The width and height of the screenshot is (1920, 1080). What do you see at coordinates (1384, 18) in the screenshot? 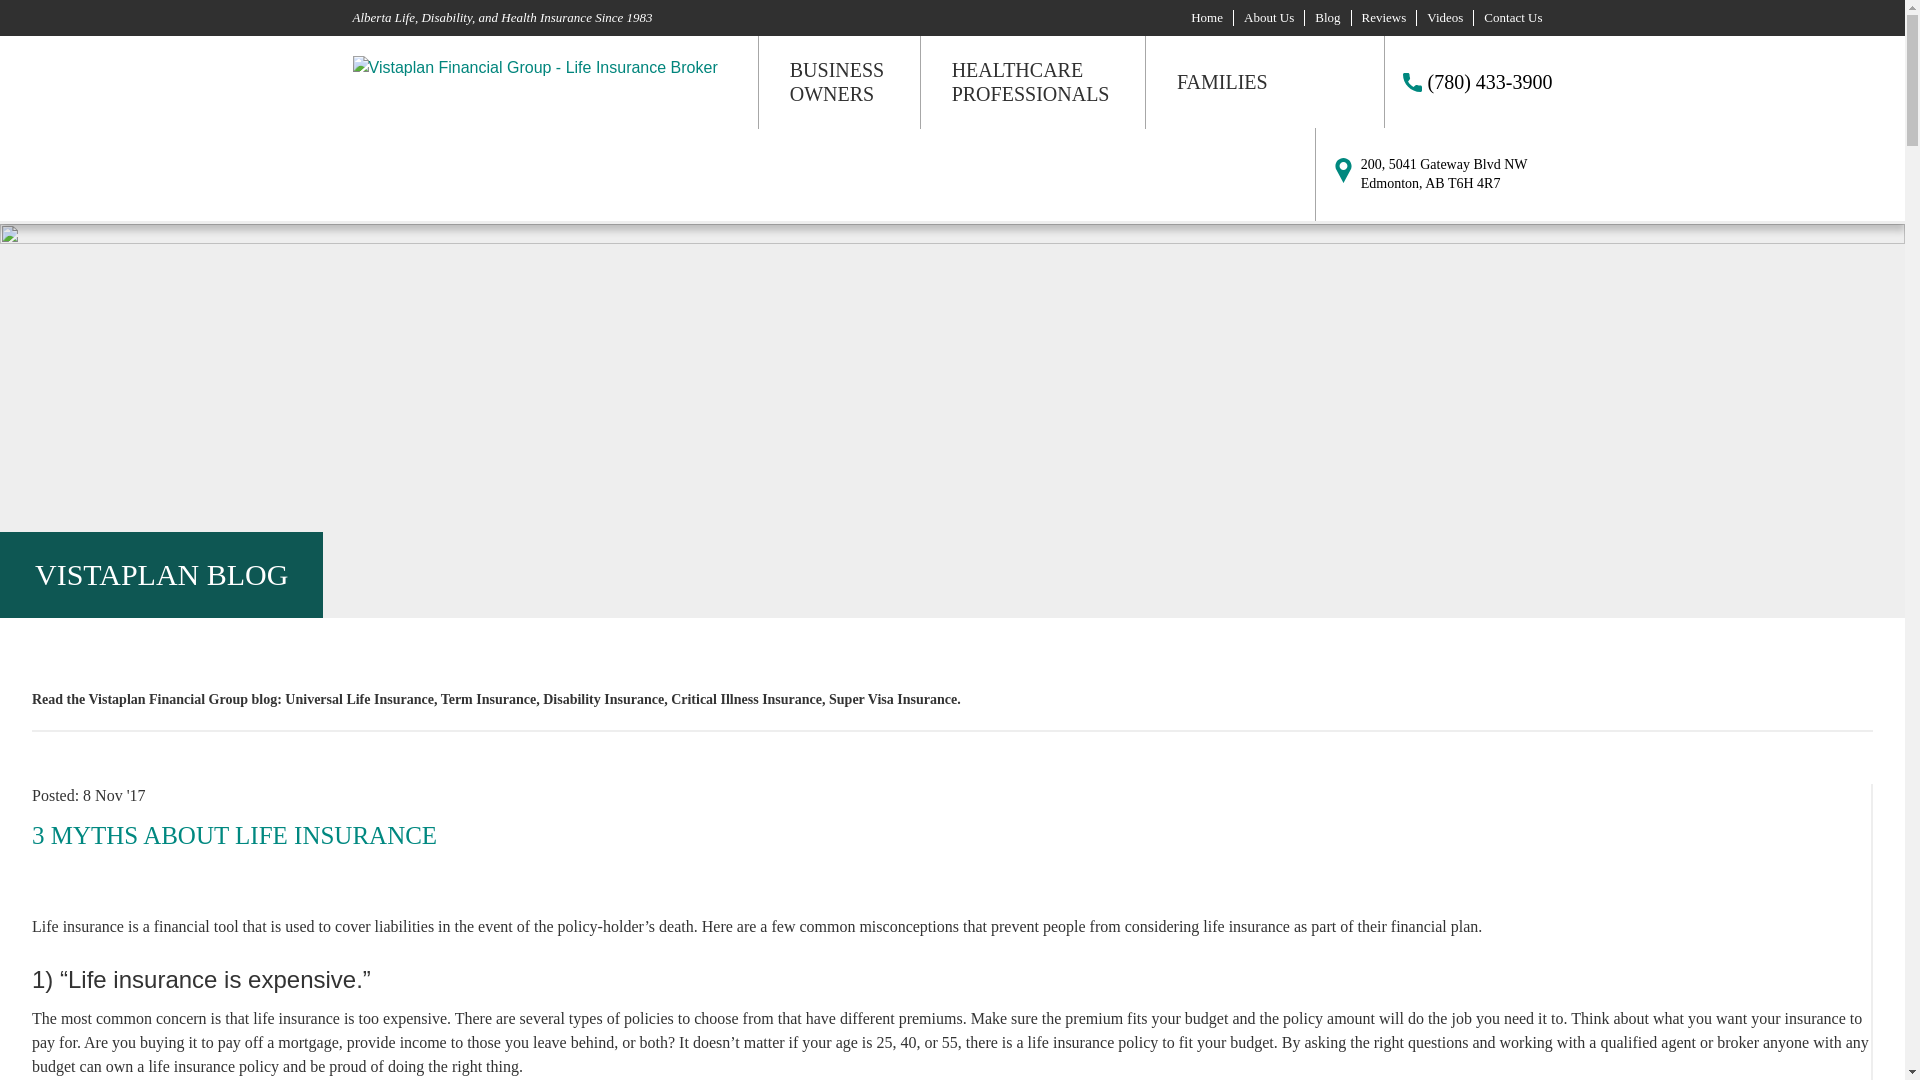
I see `Reviews` at bounding box center [1384, 18].